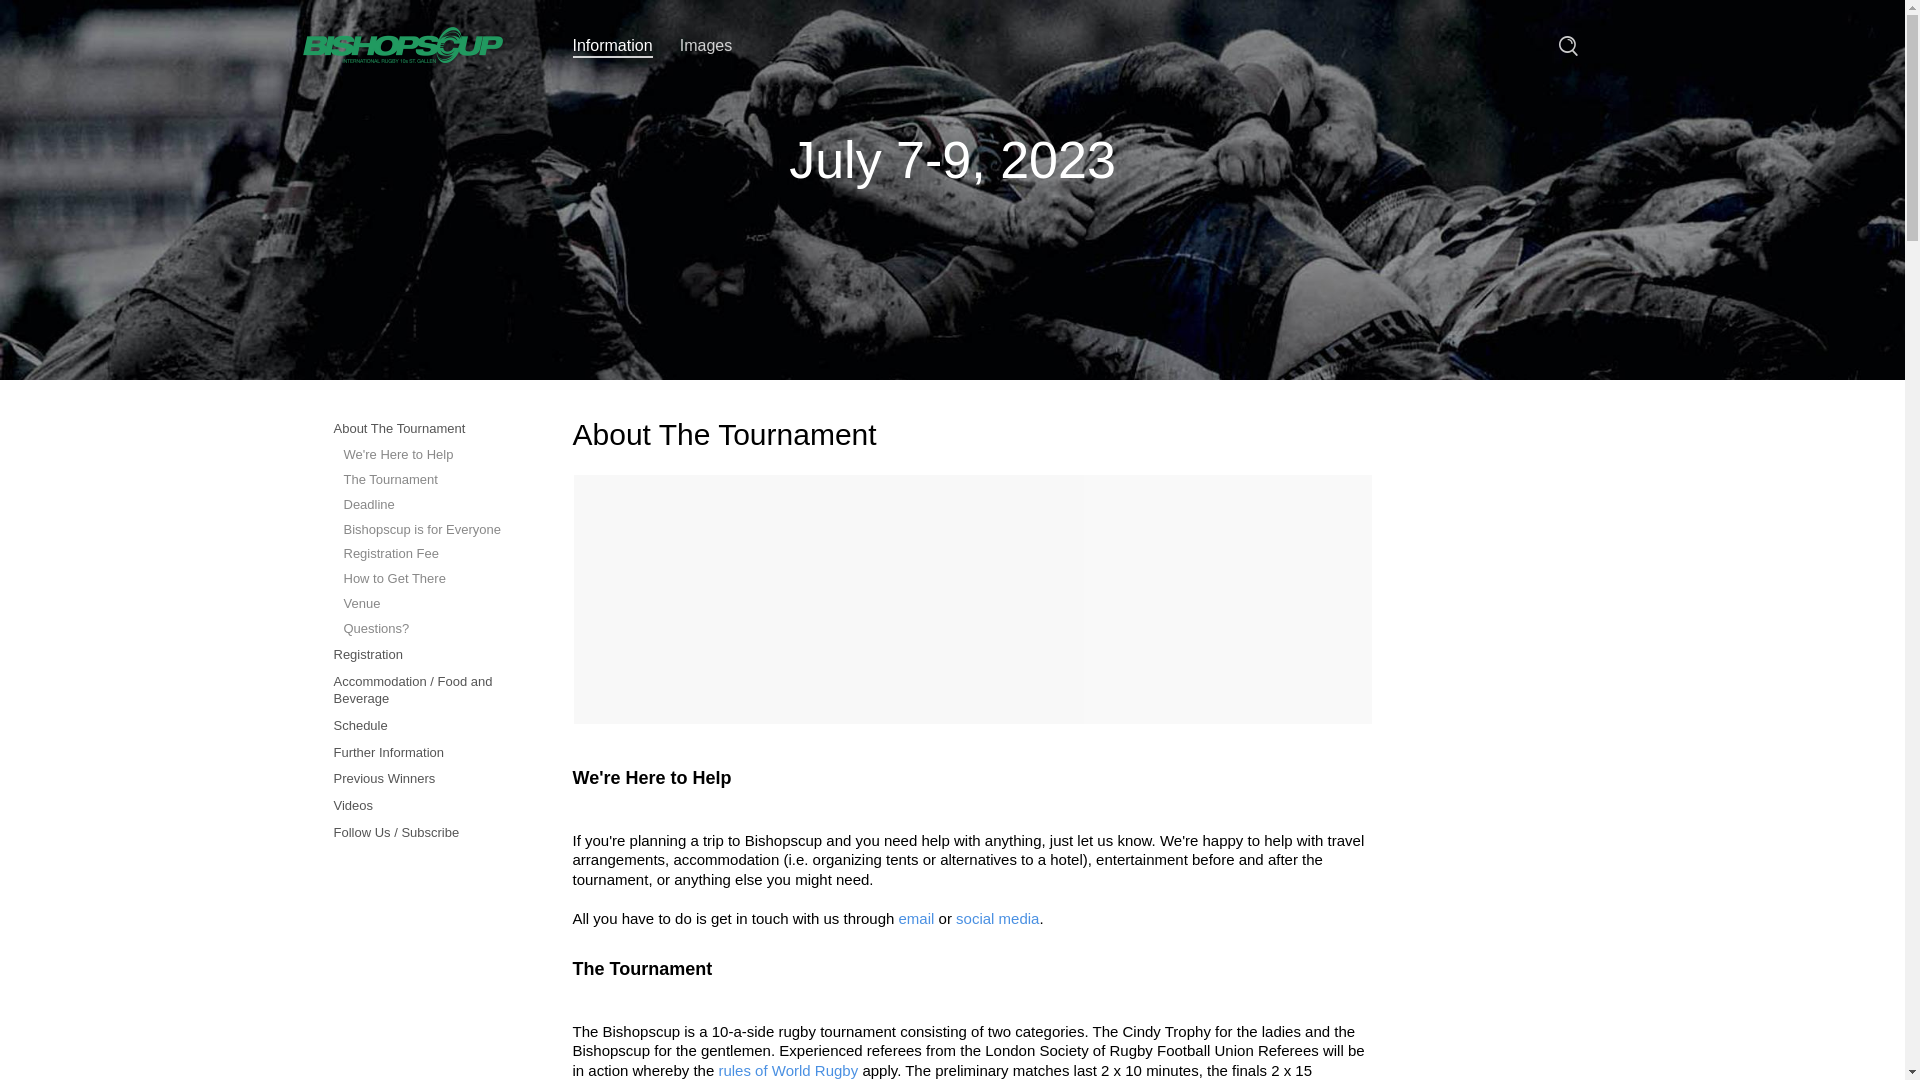 Image resolution: width=1920 pixels, height=1080 pixels. What do you see at coordinates (424, 506) in the screenshot?
I see `Deadline` at bounding box center [424, 506].